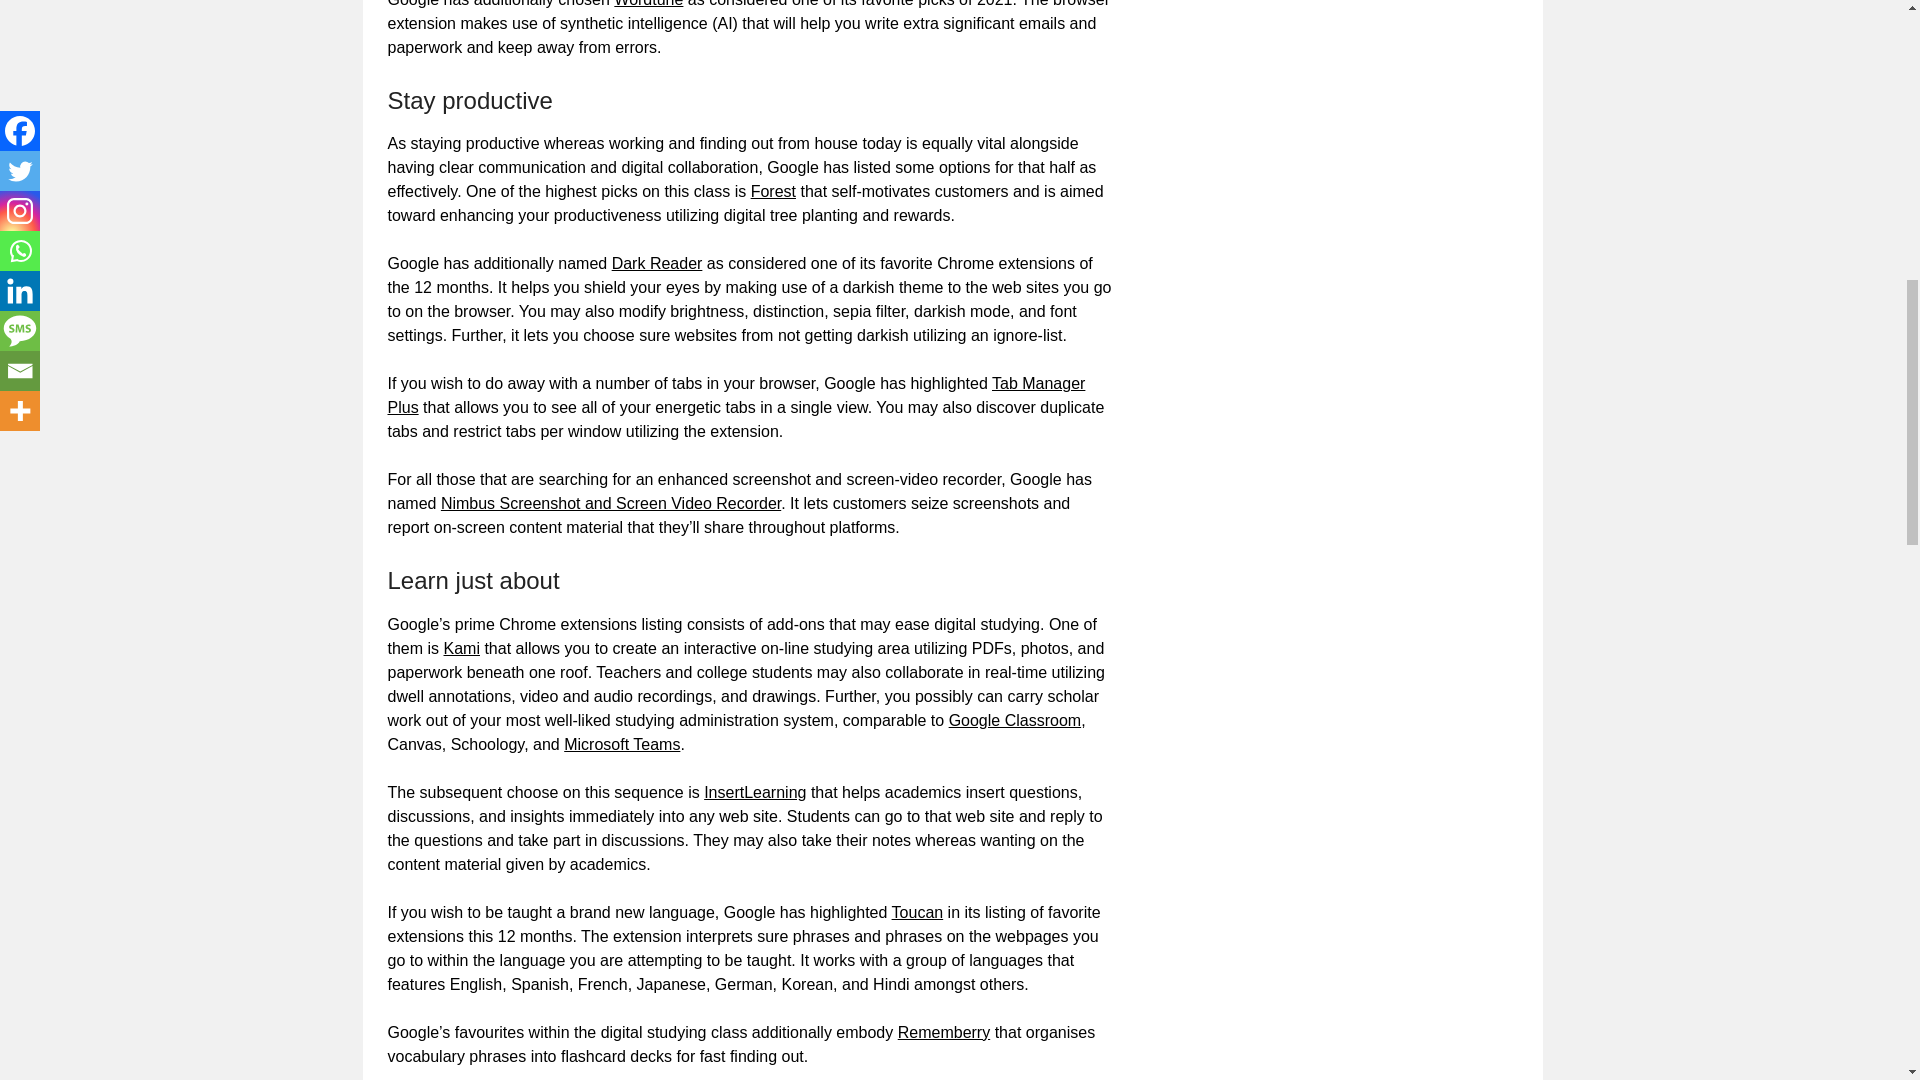 The height and width of the screenshot is (1080, 1920). Describe the element at coordinates (611, 502) in the screenshot. I see `Nimbus Screenshot and Screen Video Recorder` at that location.